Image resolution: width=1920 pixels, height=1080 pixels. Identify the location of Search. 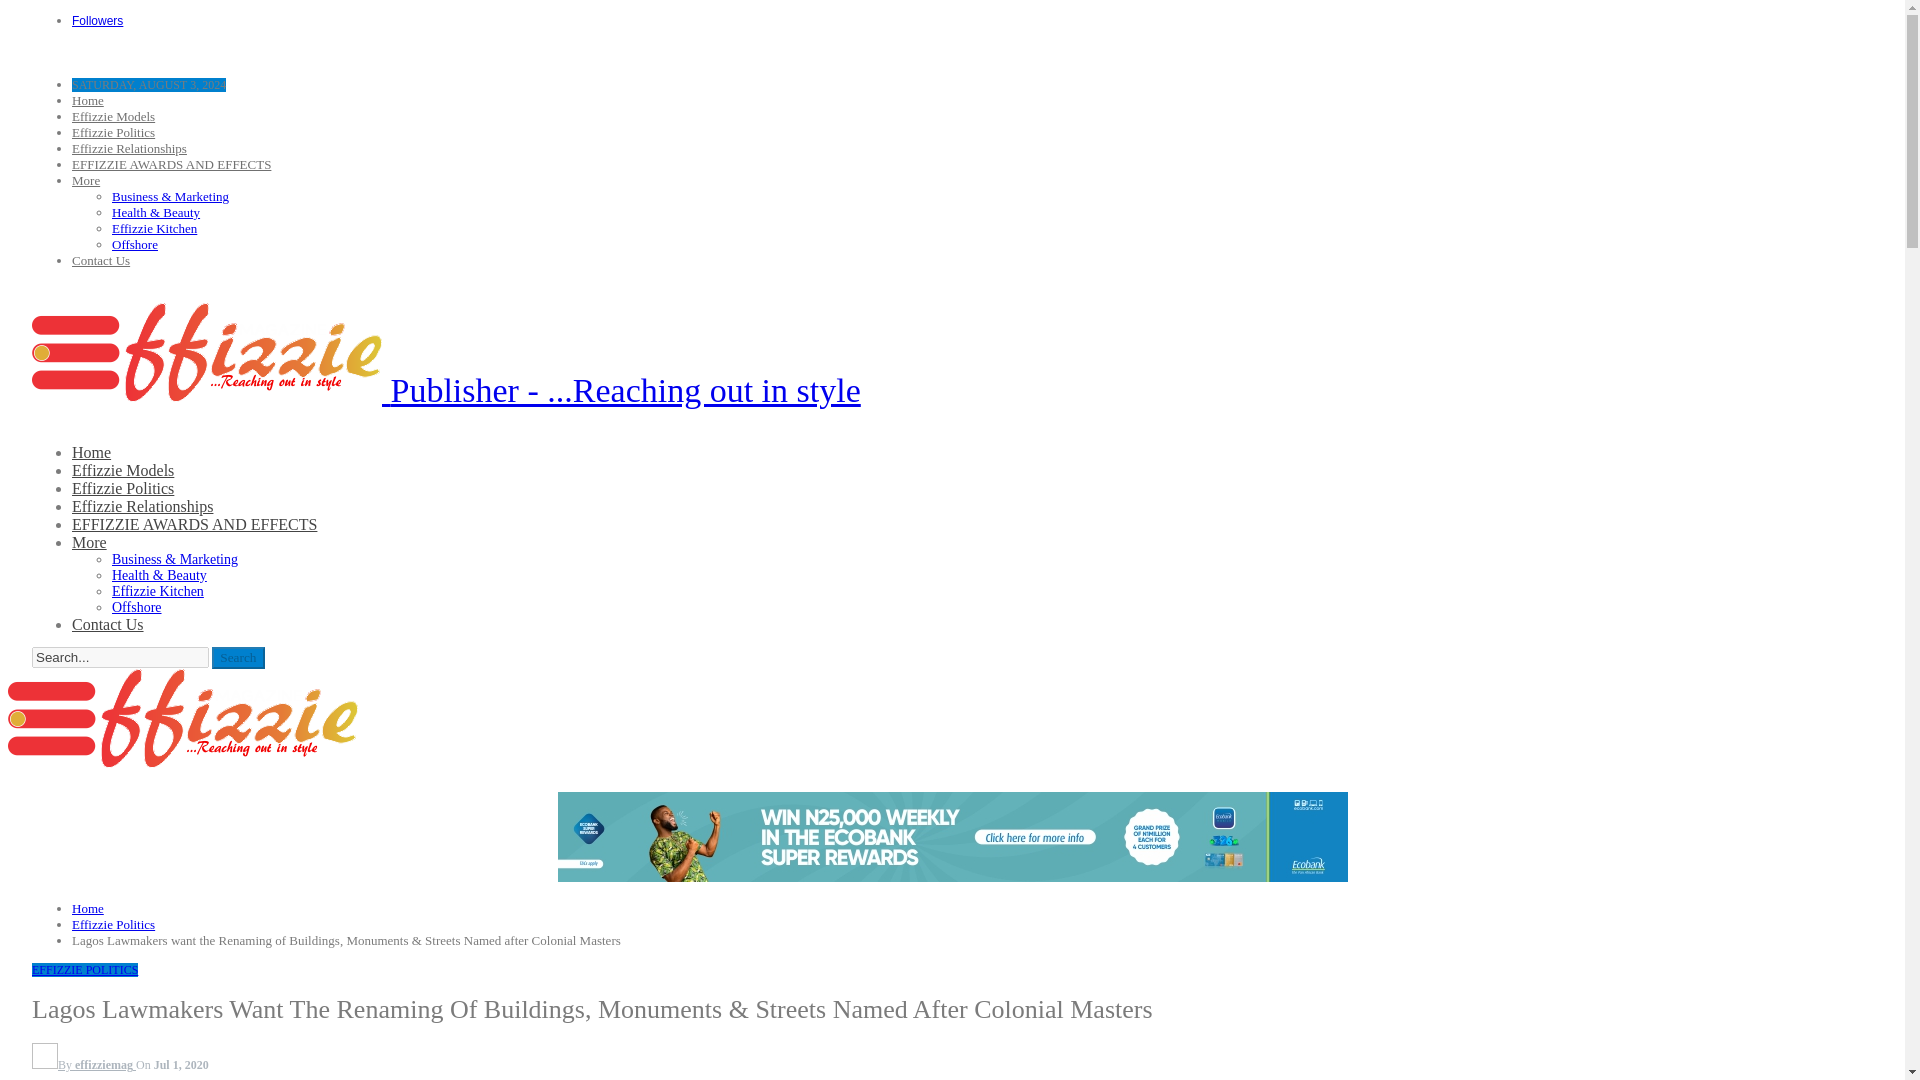
(238, 657).